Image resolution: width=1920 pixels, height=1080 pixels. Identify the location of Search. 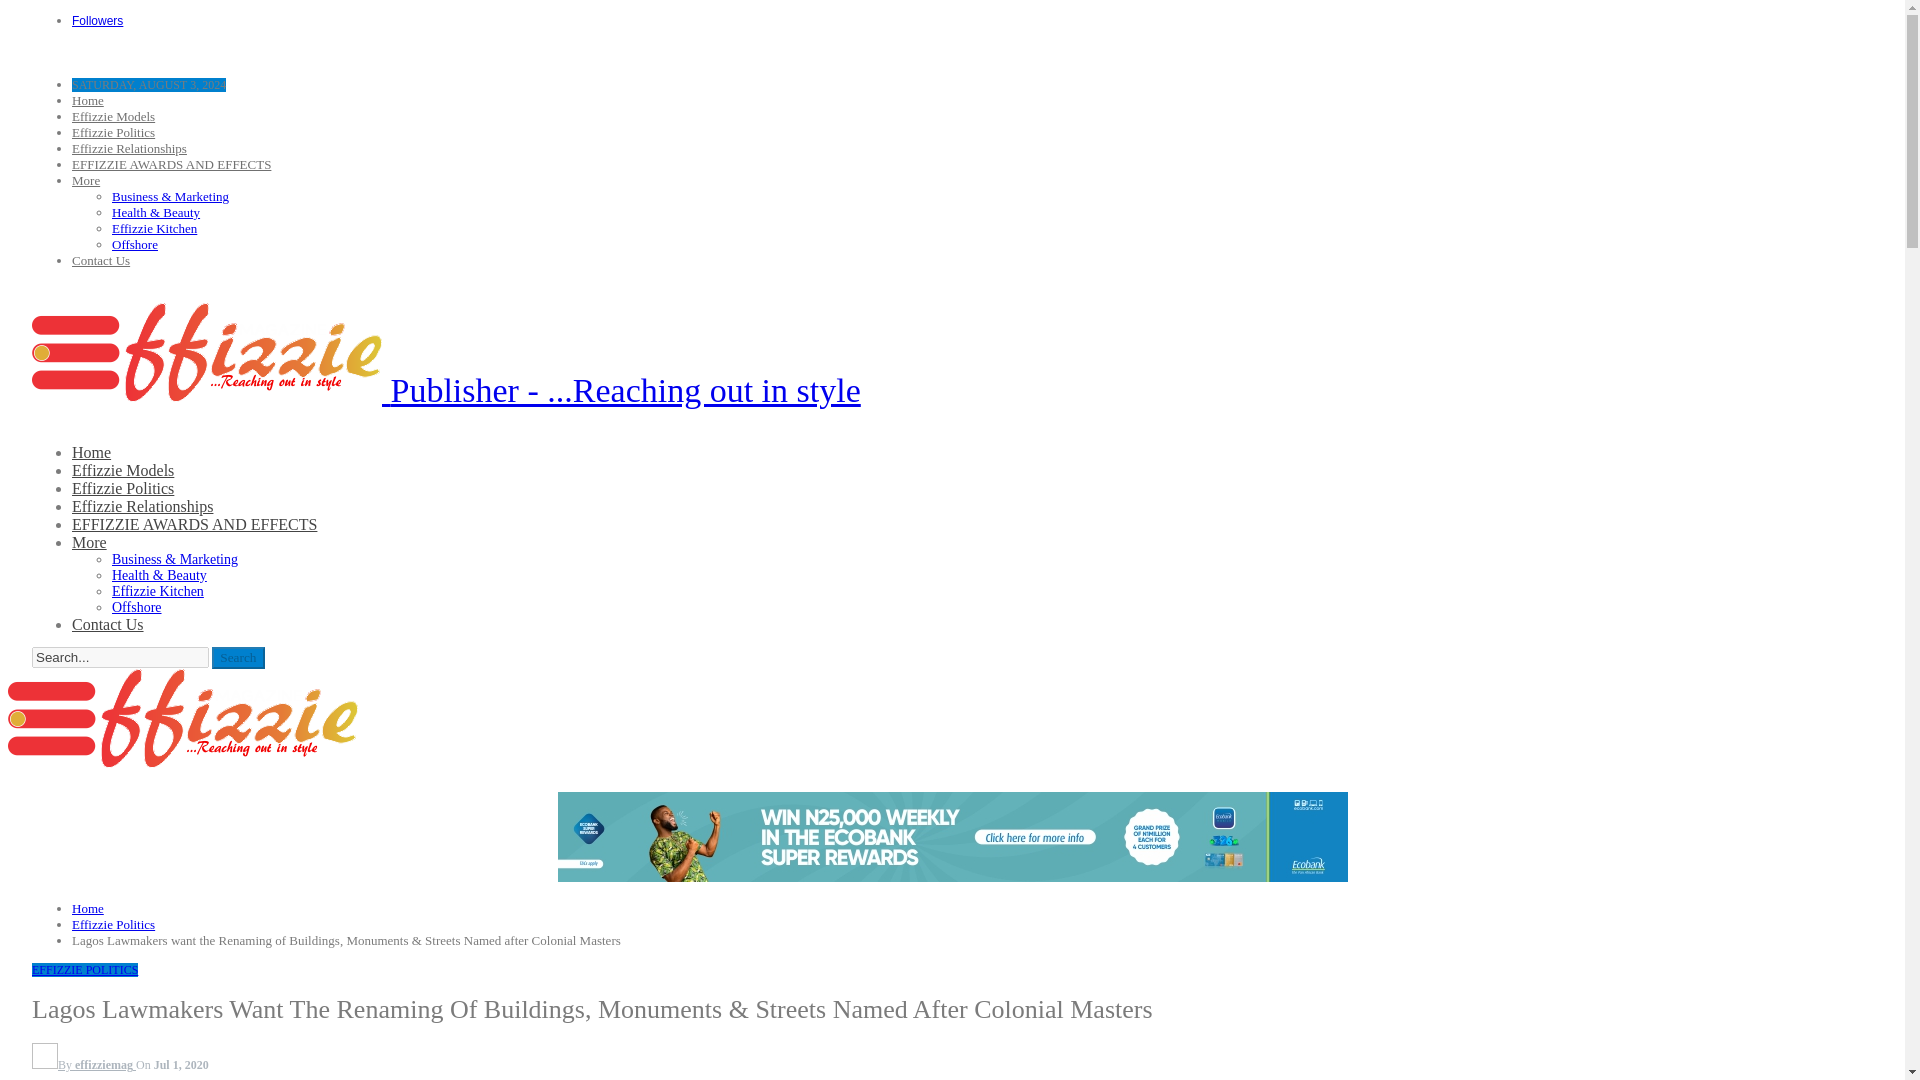
(238, 657).